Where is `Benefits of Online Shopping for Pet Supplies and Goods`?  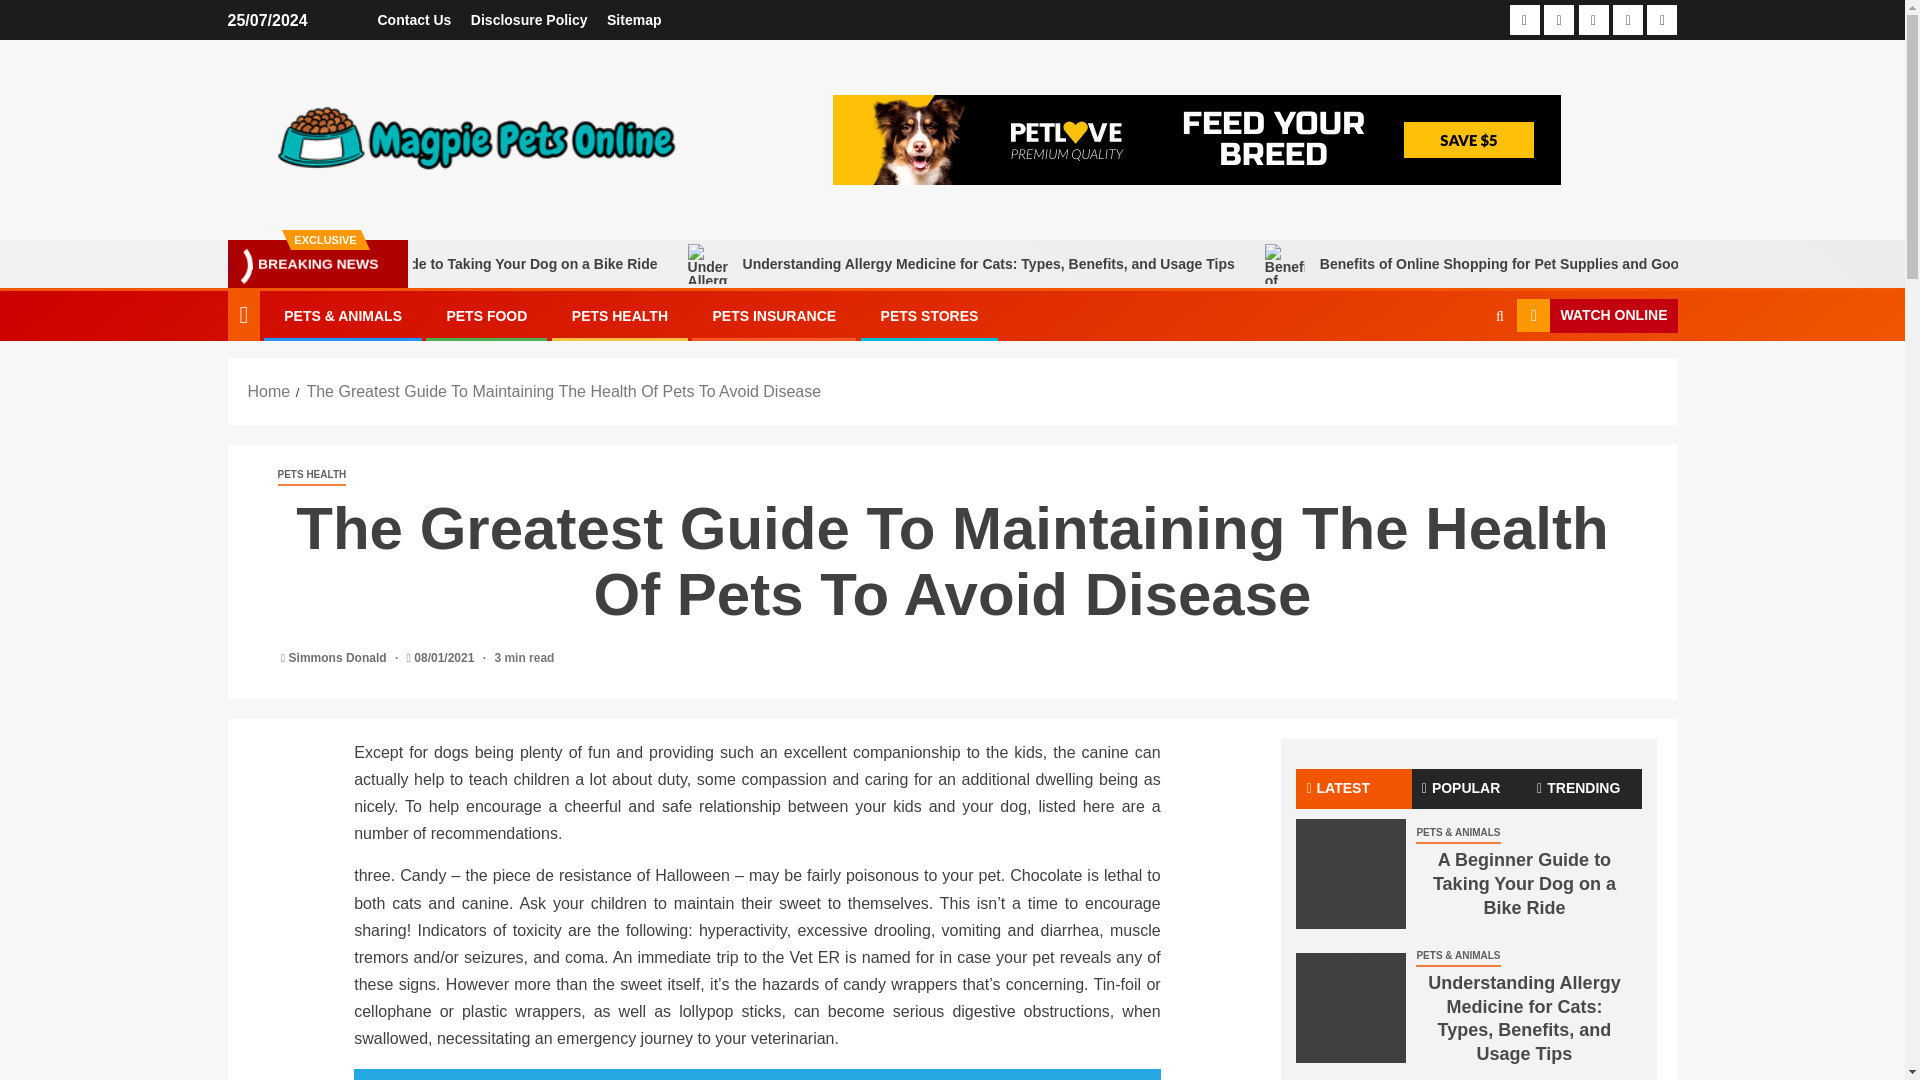
Benefits of Online Shopping for Pet Supplies and Goods is located at coordinates (1630, 264).